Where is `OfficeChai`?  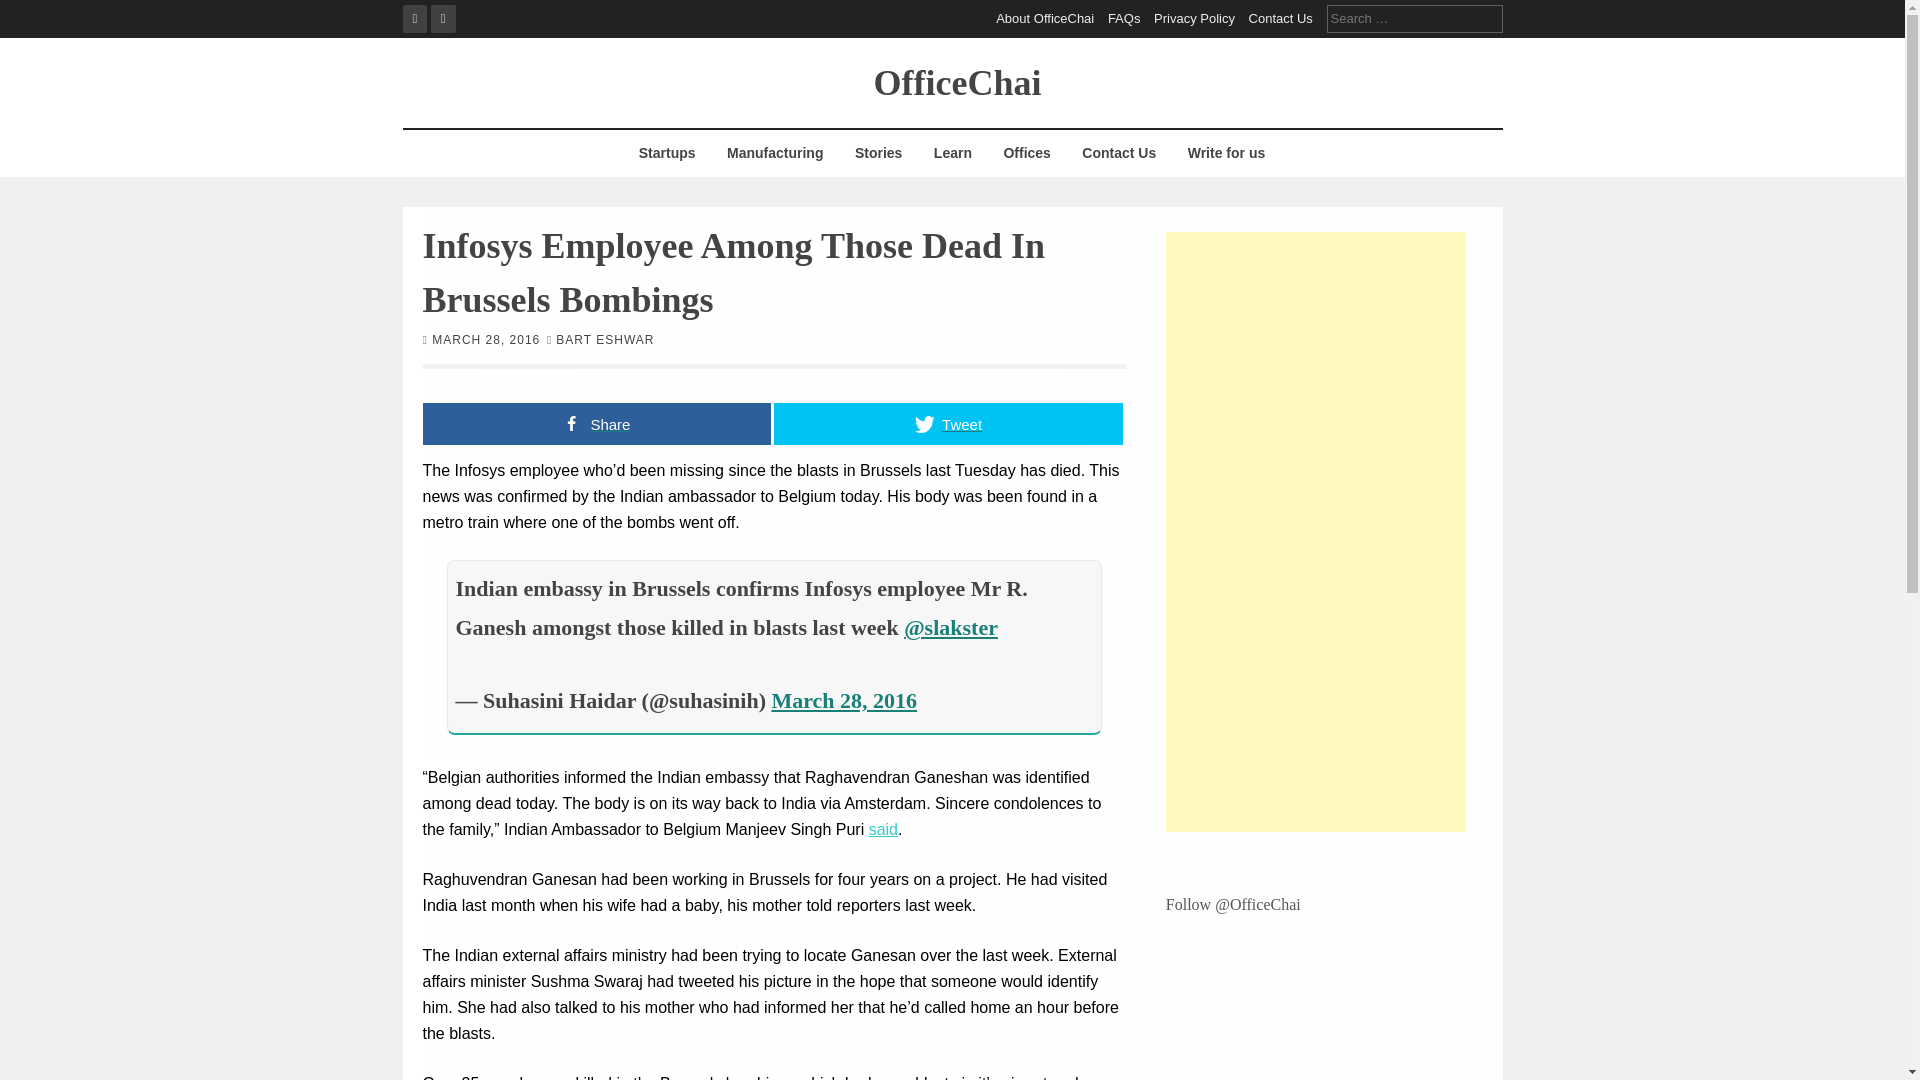
OfficeChai is located at coordinates (958, 81).